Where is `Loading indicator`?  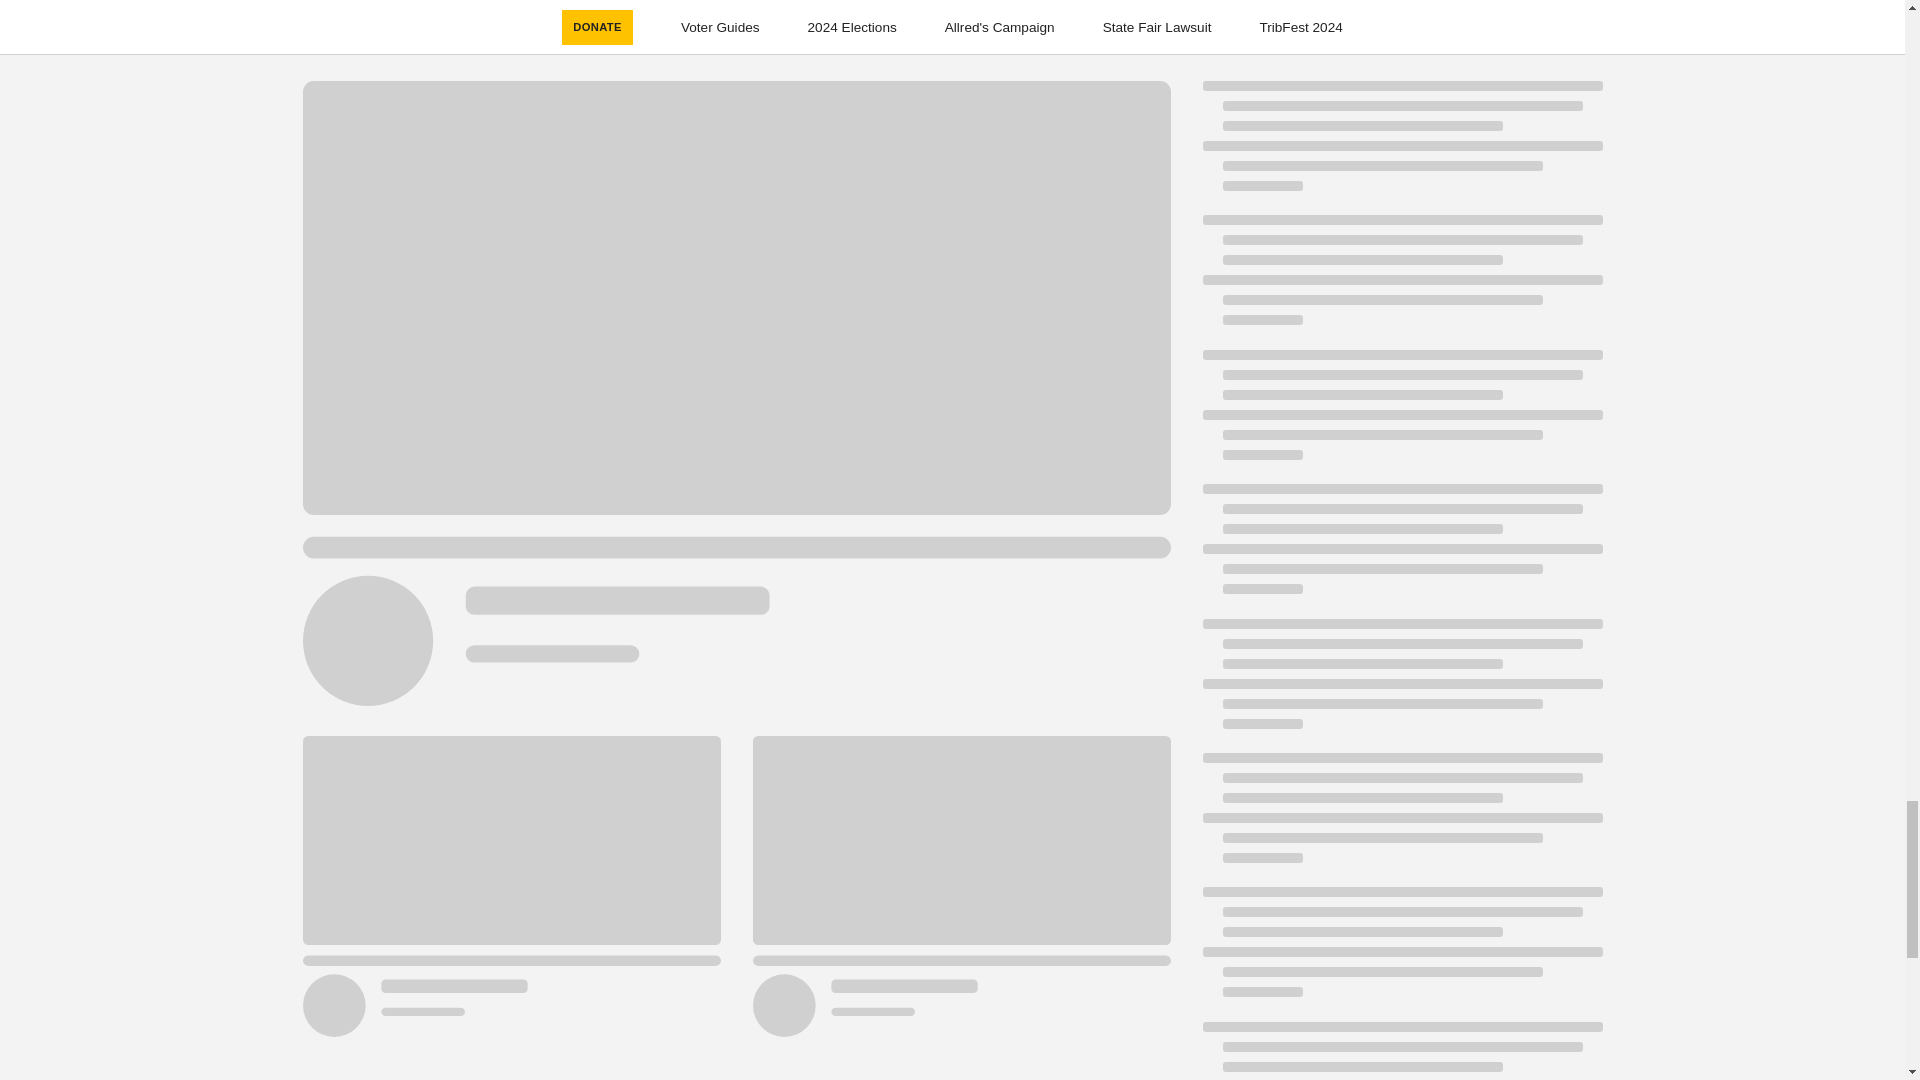
Loading indicator is located at coordinates (1401, 952).